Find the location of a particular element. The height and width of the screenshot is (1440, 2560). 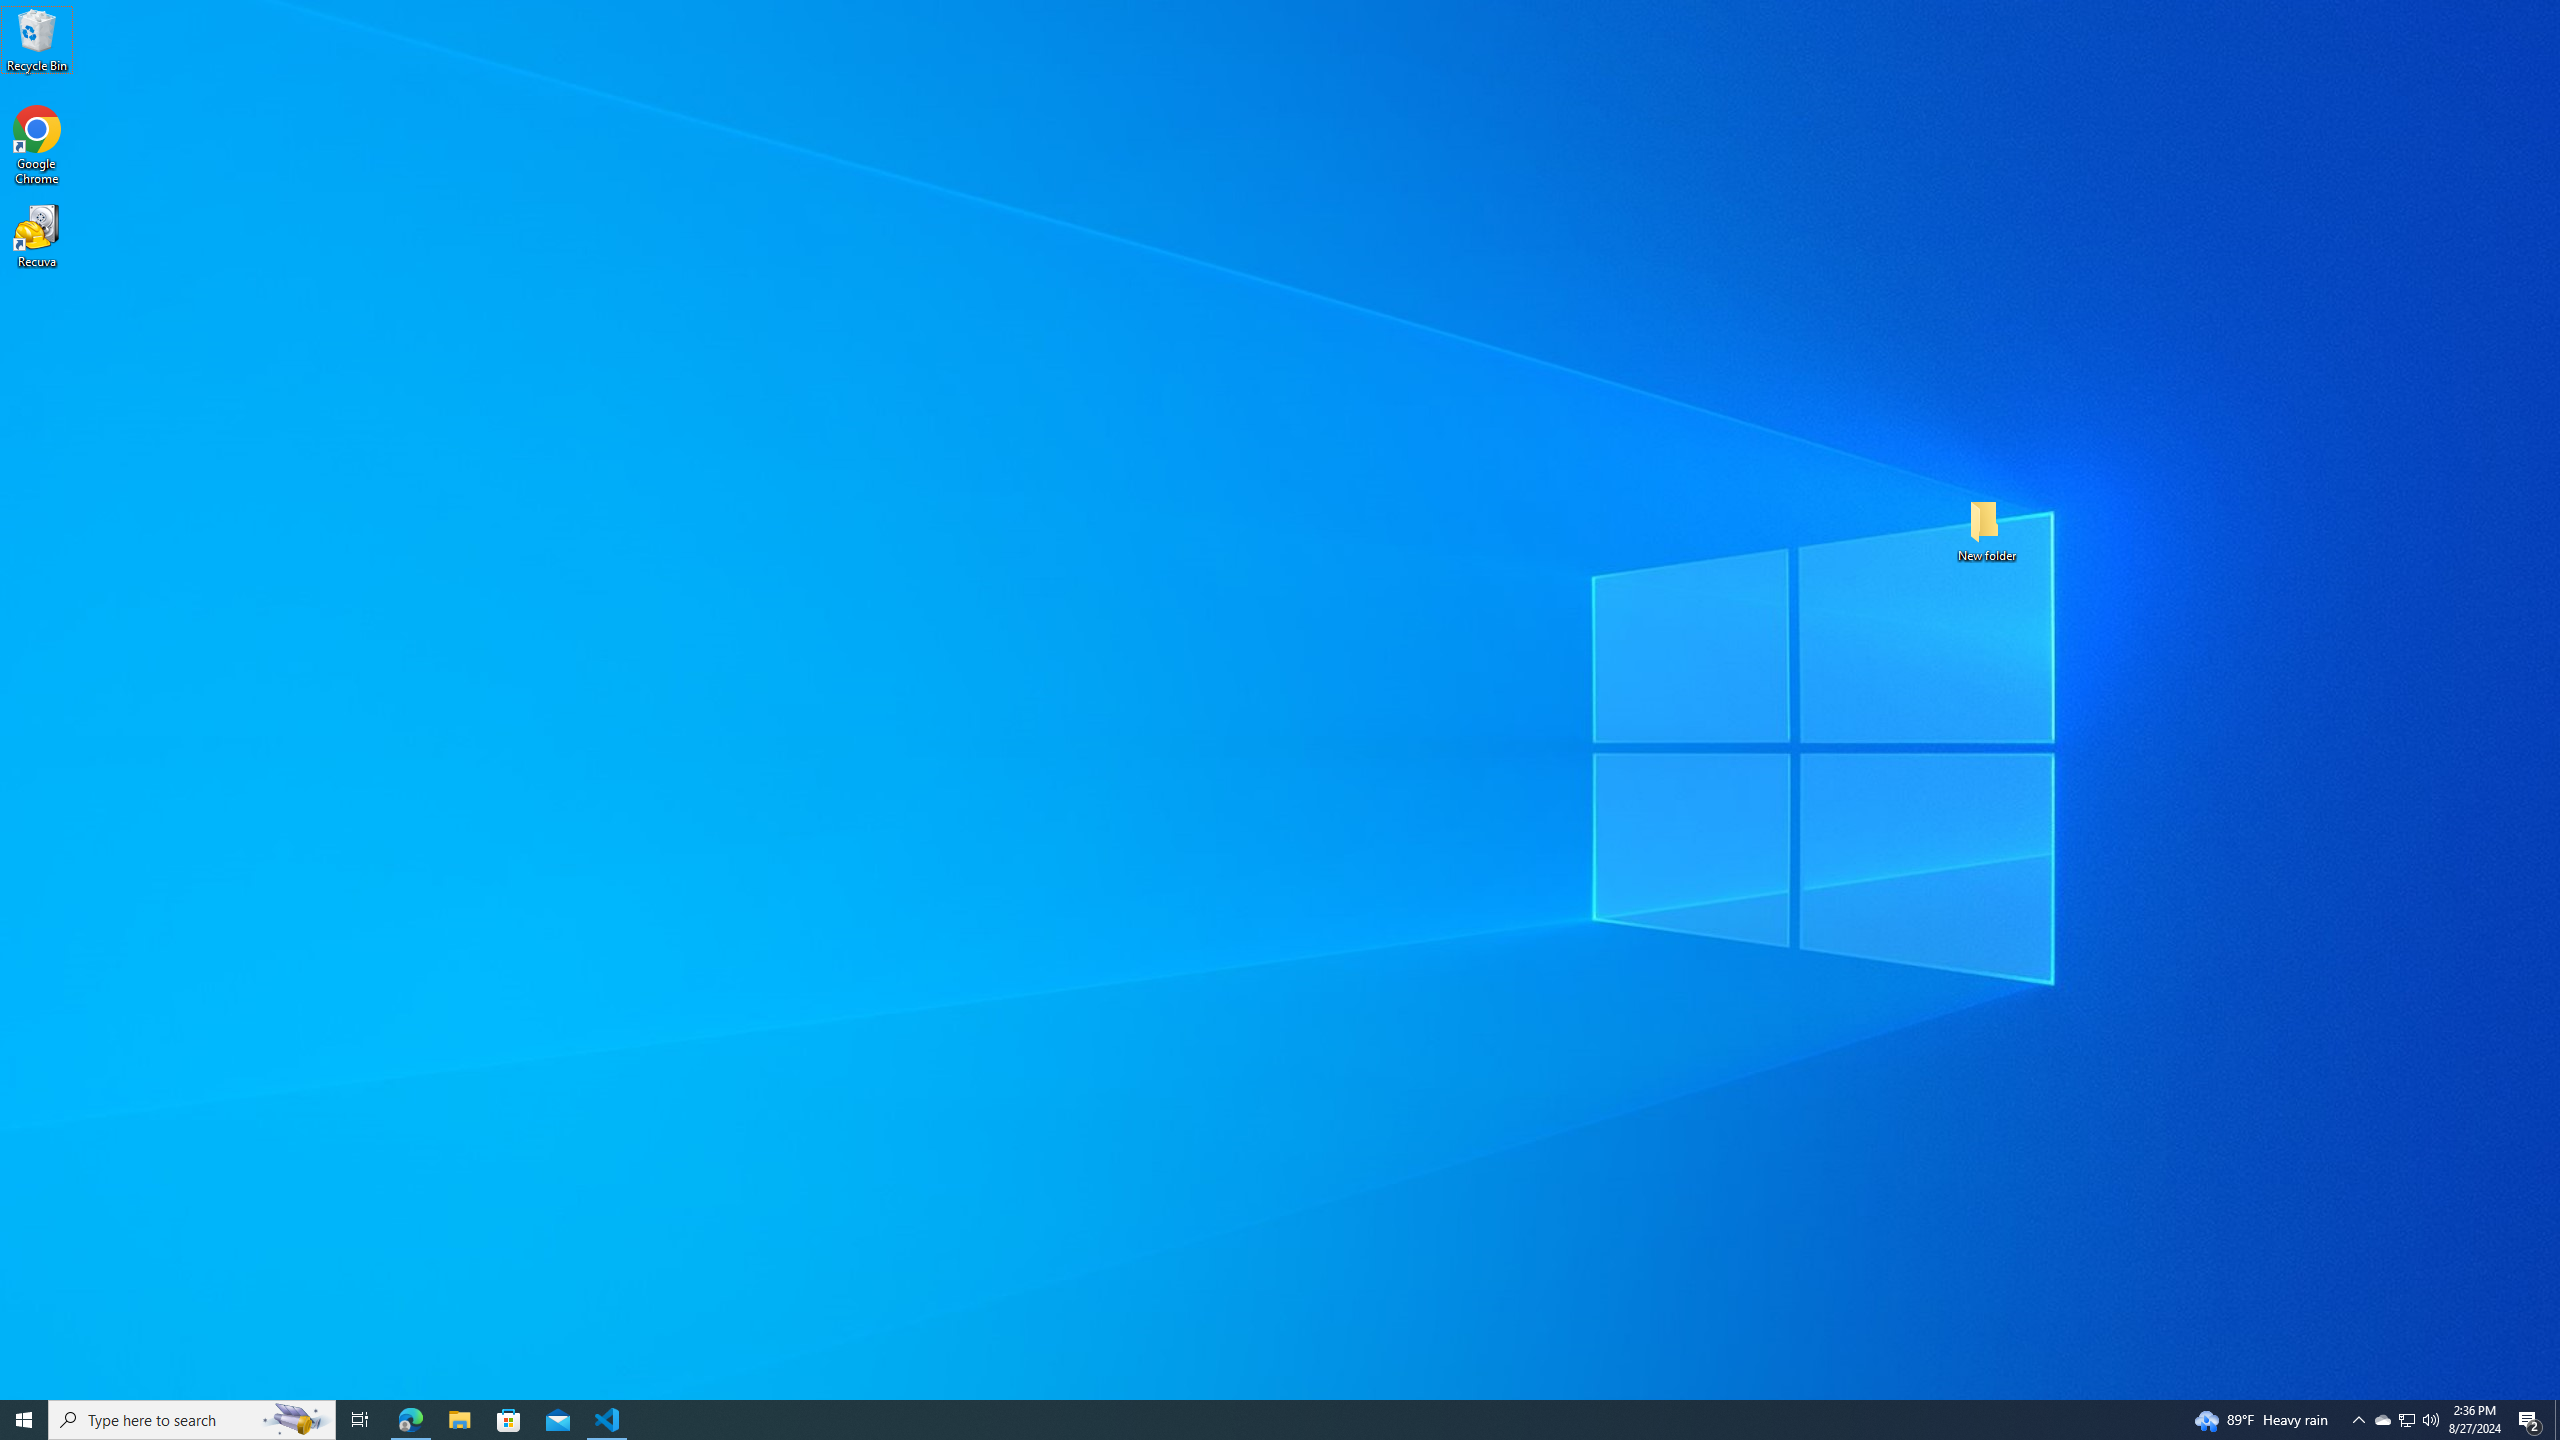

Task View is located at coordinates (360, 1420).